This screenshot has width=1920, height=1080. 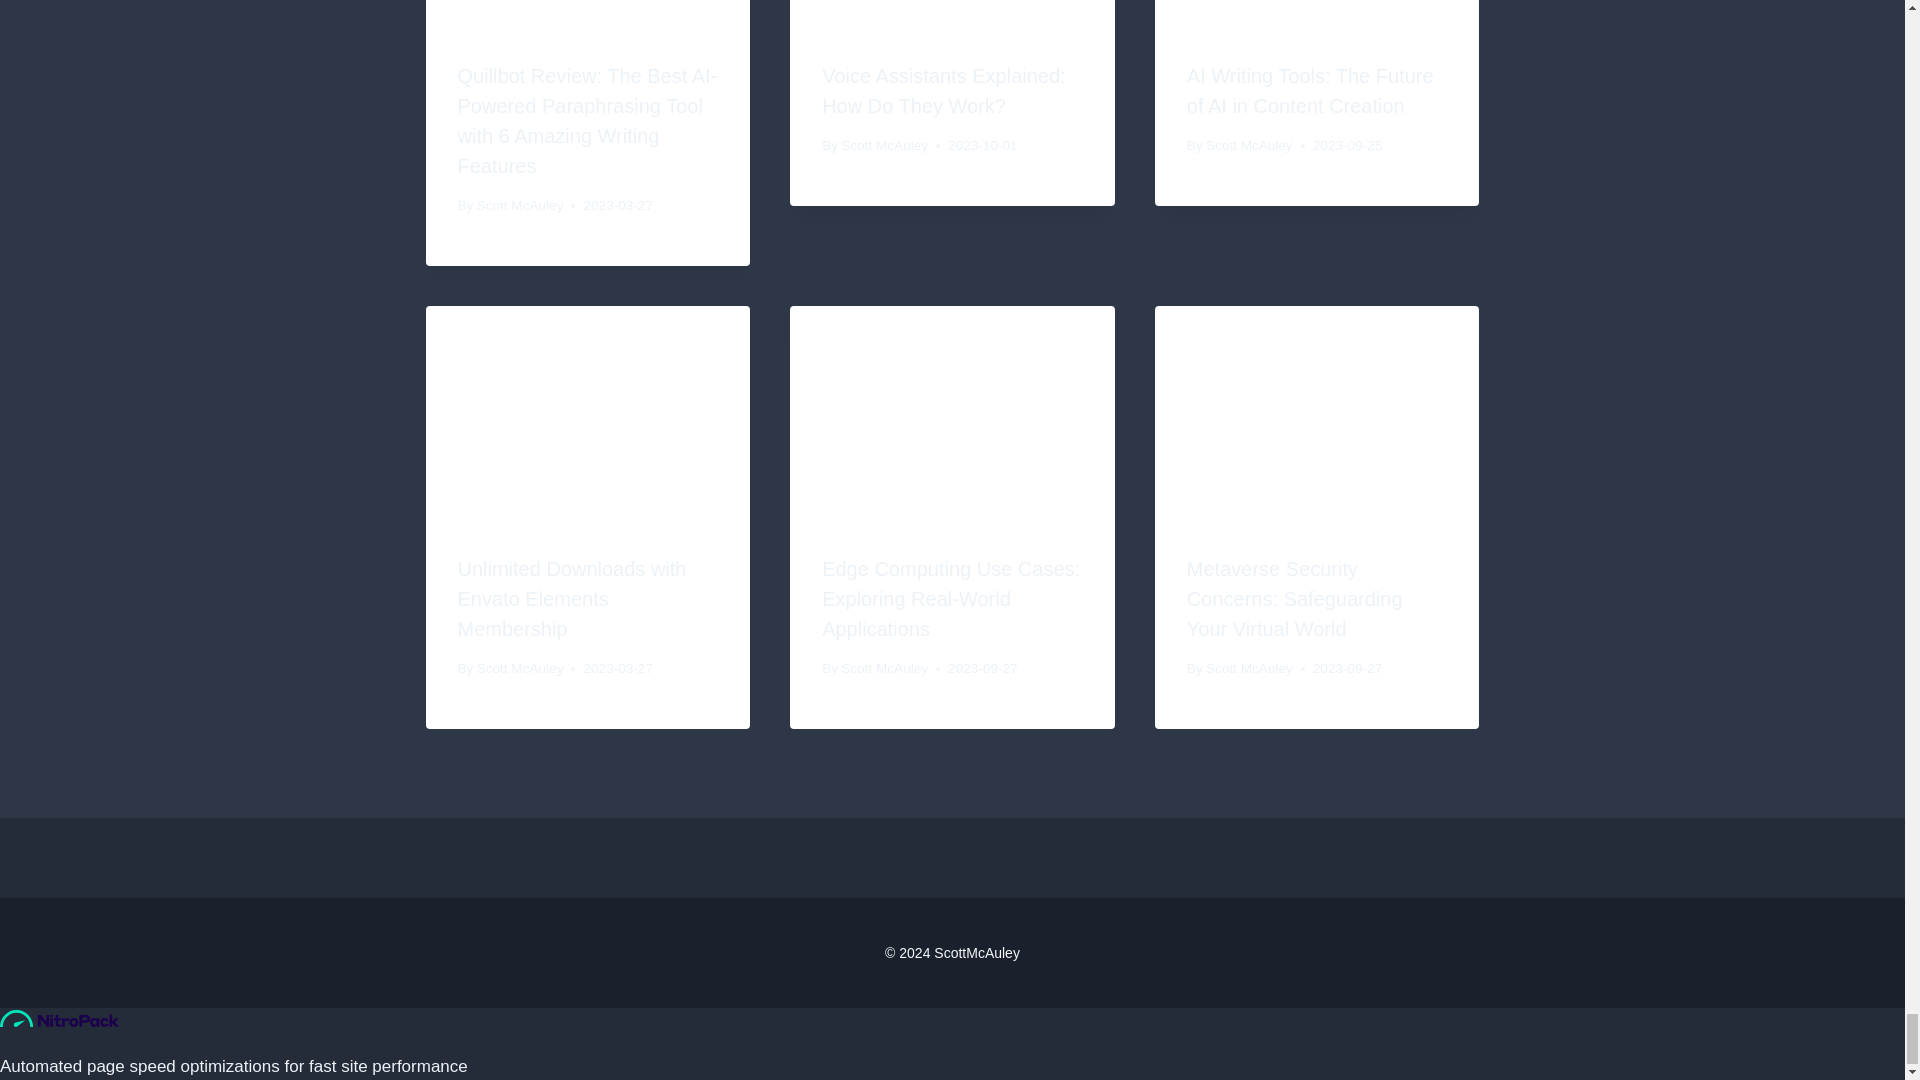 What do you see at coordinates (884, 146) in the screenshot?
I see `Scott McAuley` at bounding box center [884, 146].